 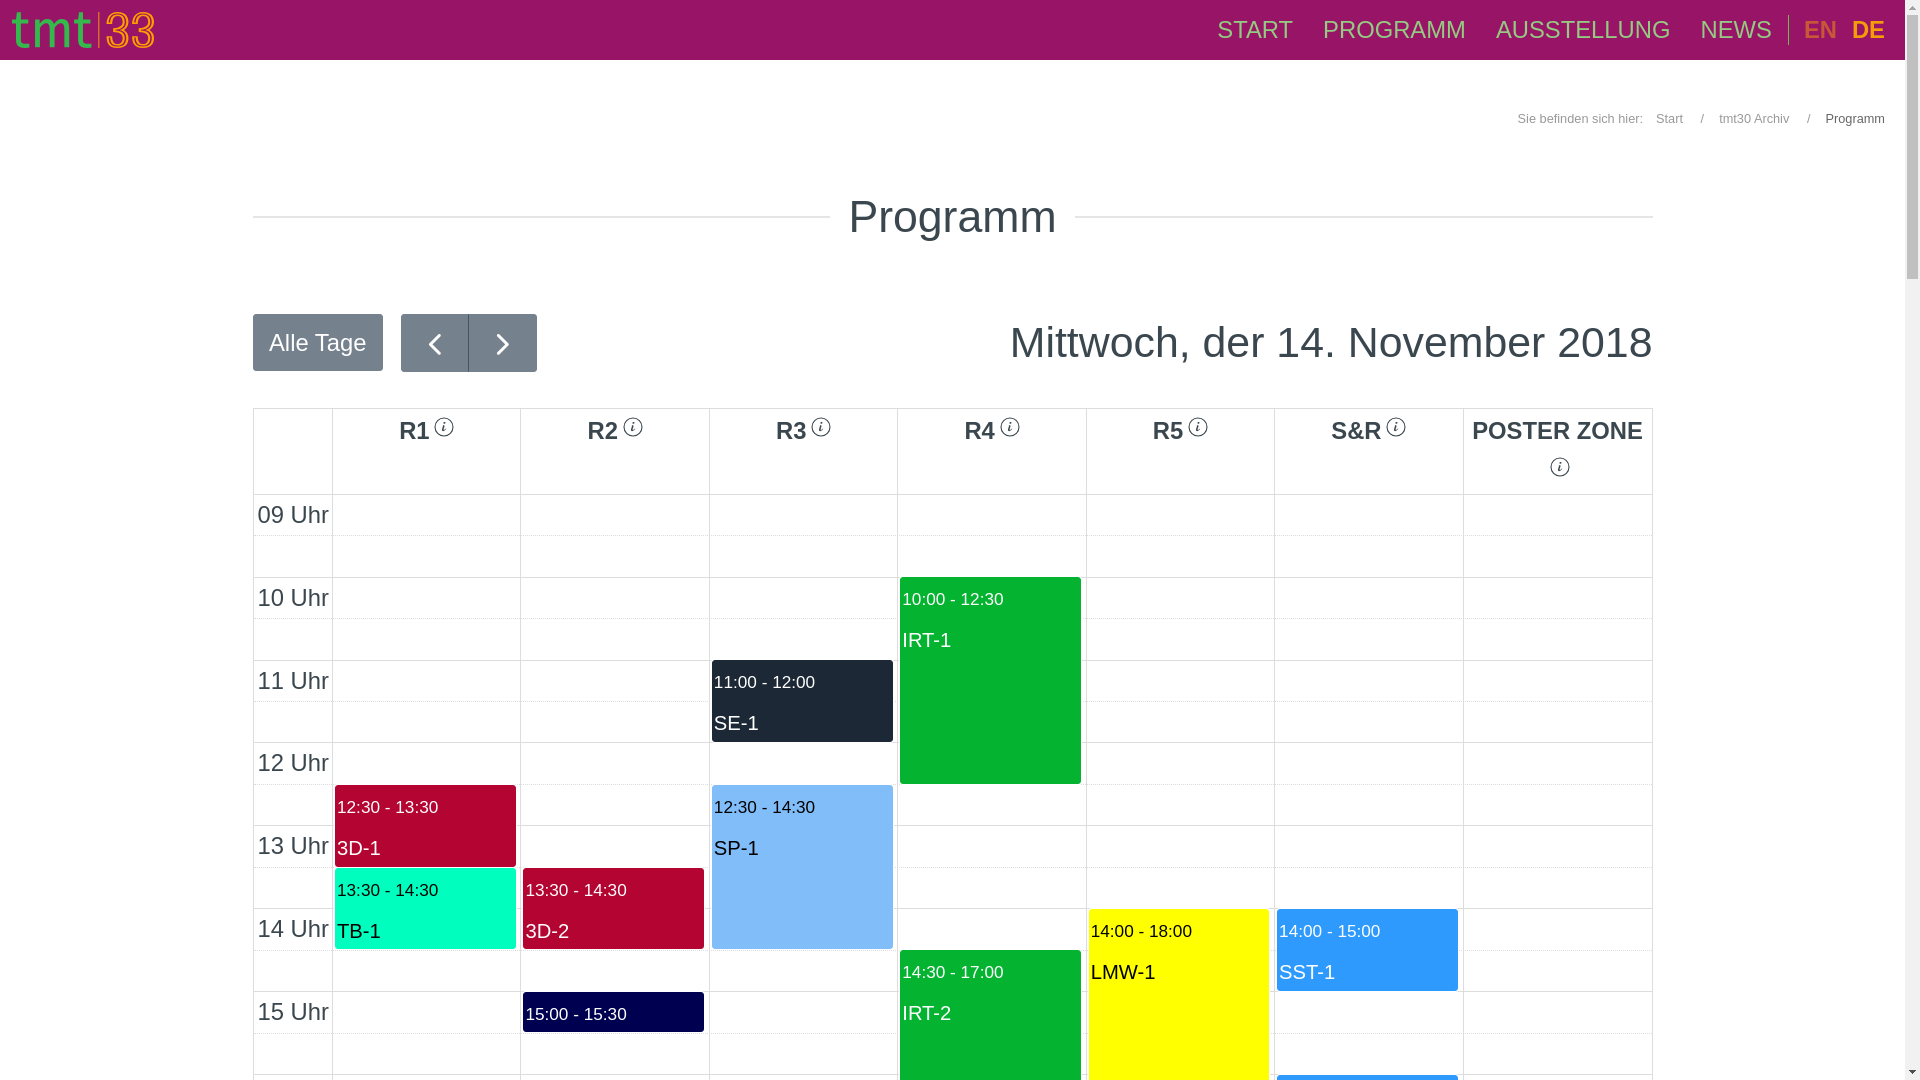 What do you see at coordinates (292, 597) in the screenshot?
I see `10 Uhr` at bounding box center [292, 597].